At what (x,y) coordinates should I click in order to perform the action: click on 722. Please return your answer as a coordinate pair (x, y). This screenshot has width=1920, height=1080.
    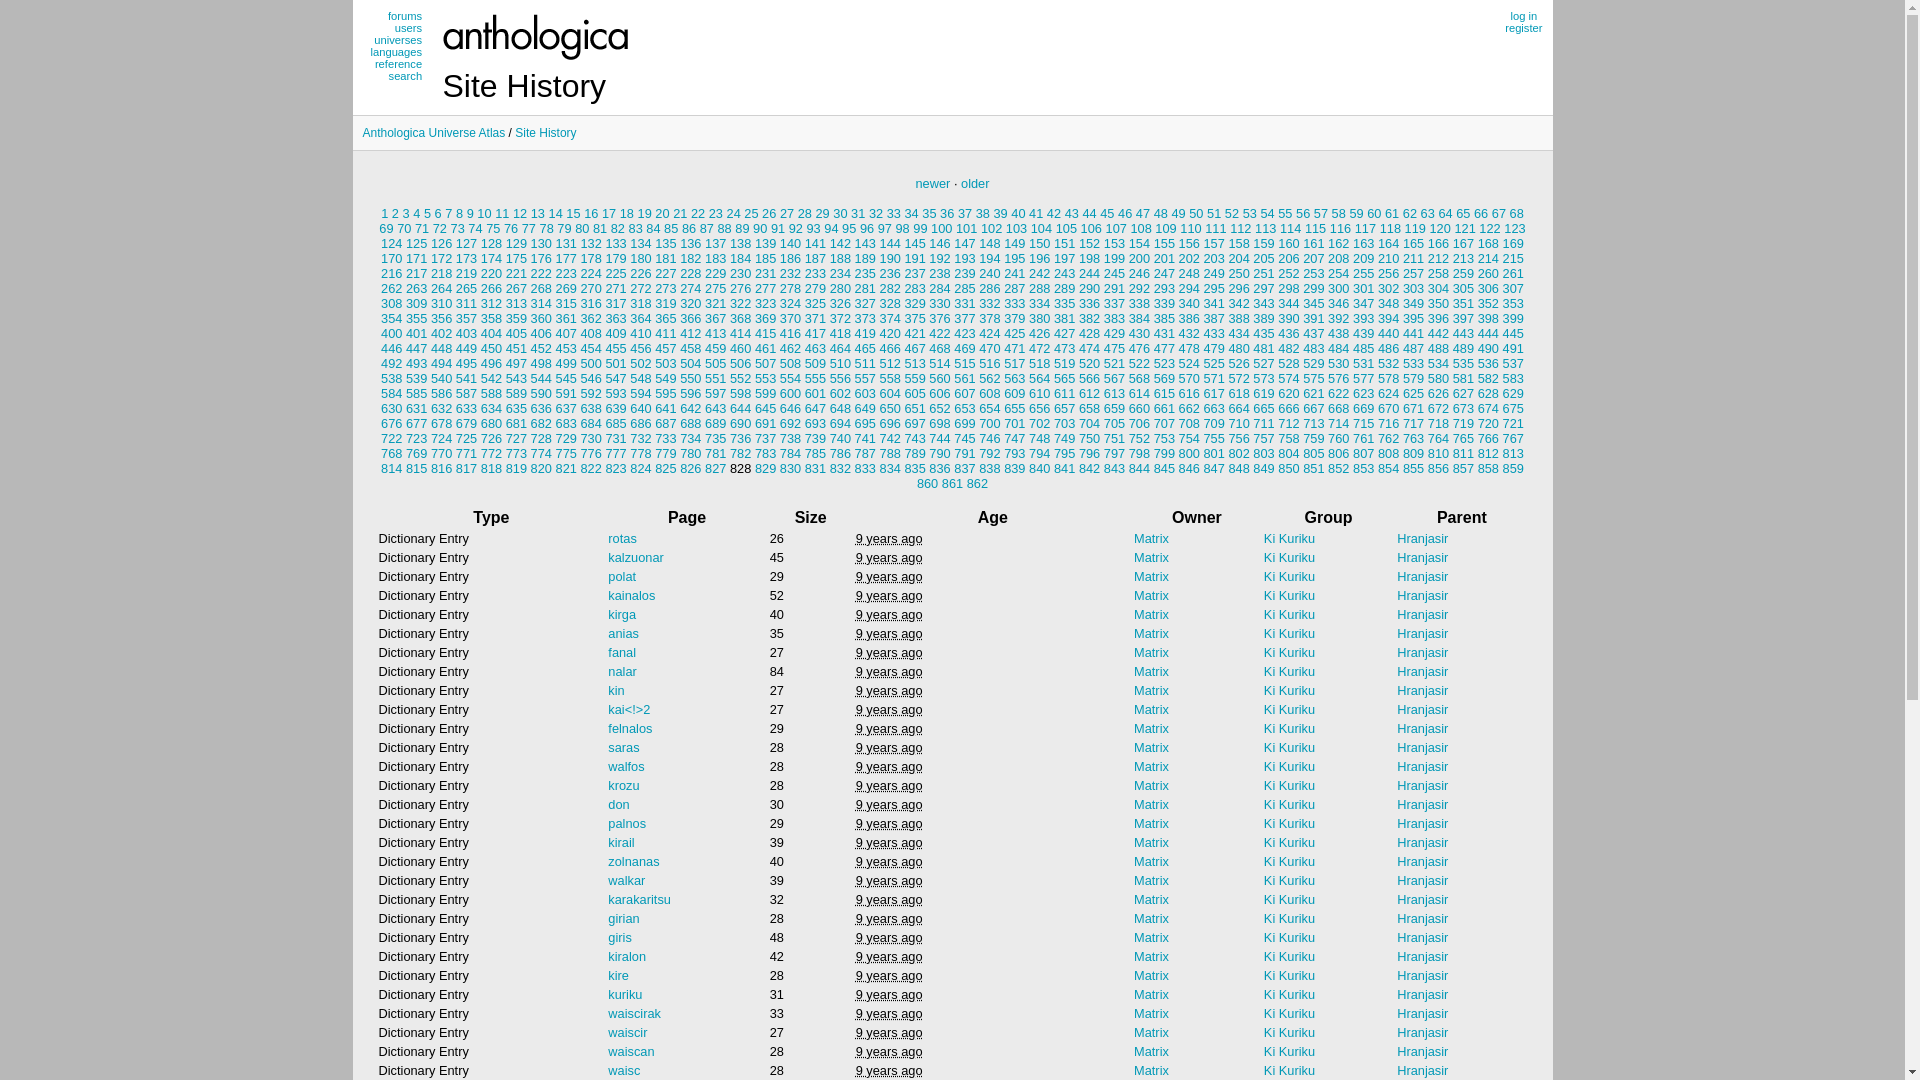
    Looking at the image, I should click on (392, 438).